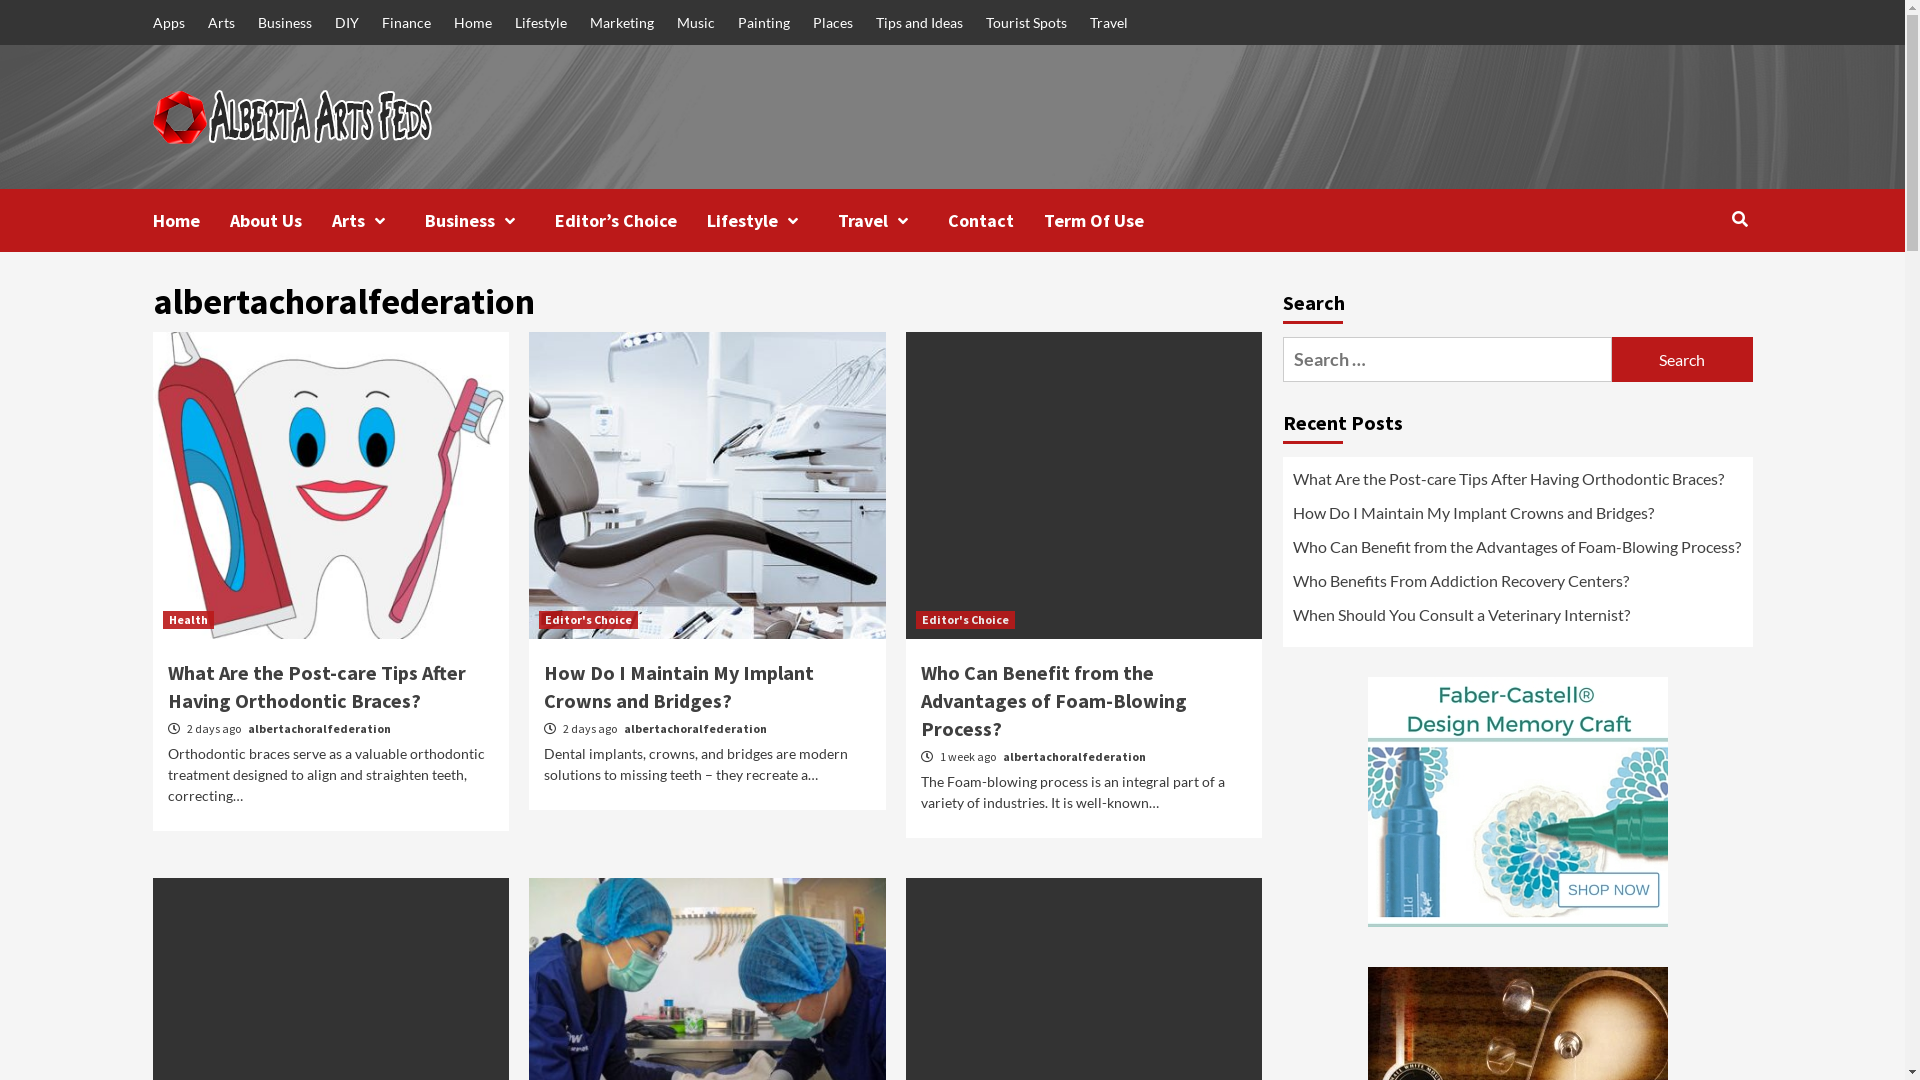 The image size is (1920, 1080). Describe the element at coordinates (406, 22) in the screenshot. I see `Finance` at that location.